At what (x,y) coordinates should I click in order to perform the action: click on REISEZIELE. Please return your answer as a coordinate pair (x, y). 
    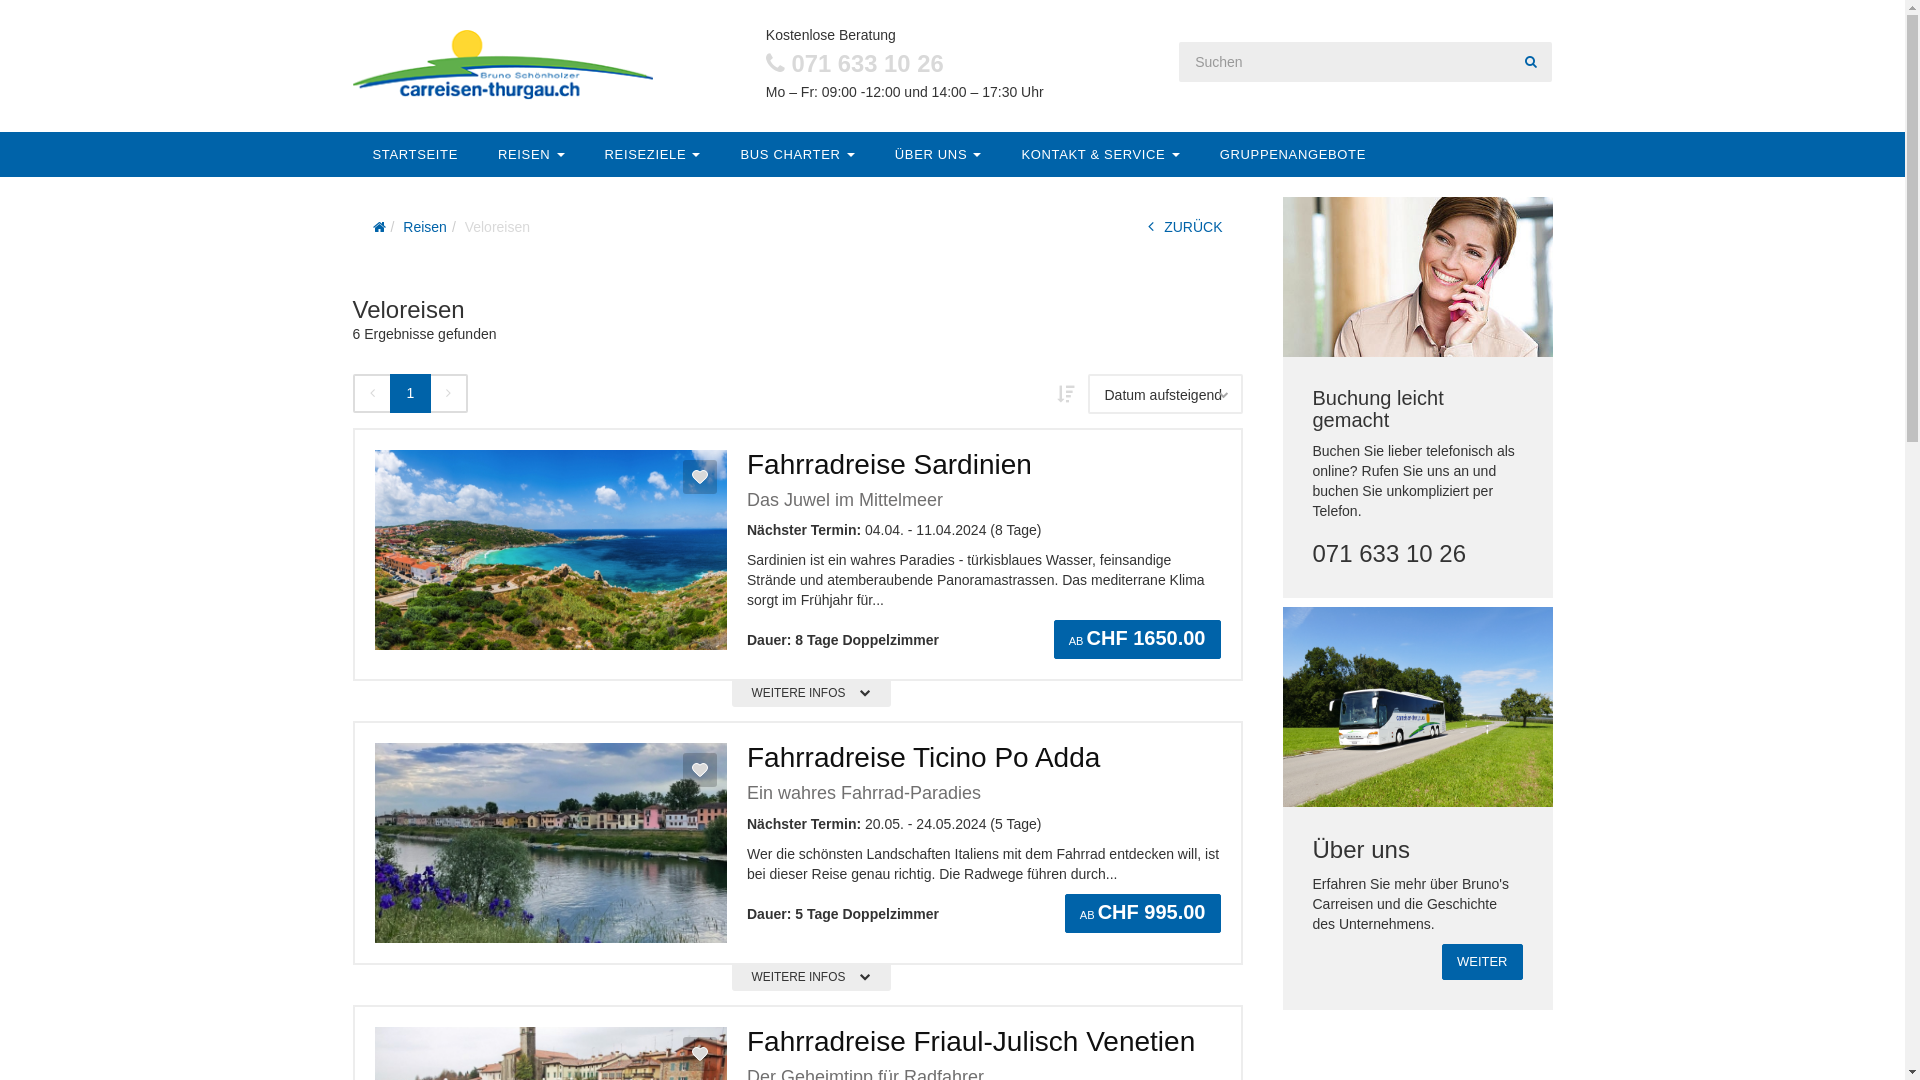
    Looking at the image, I should click on (653, 154).